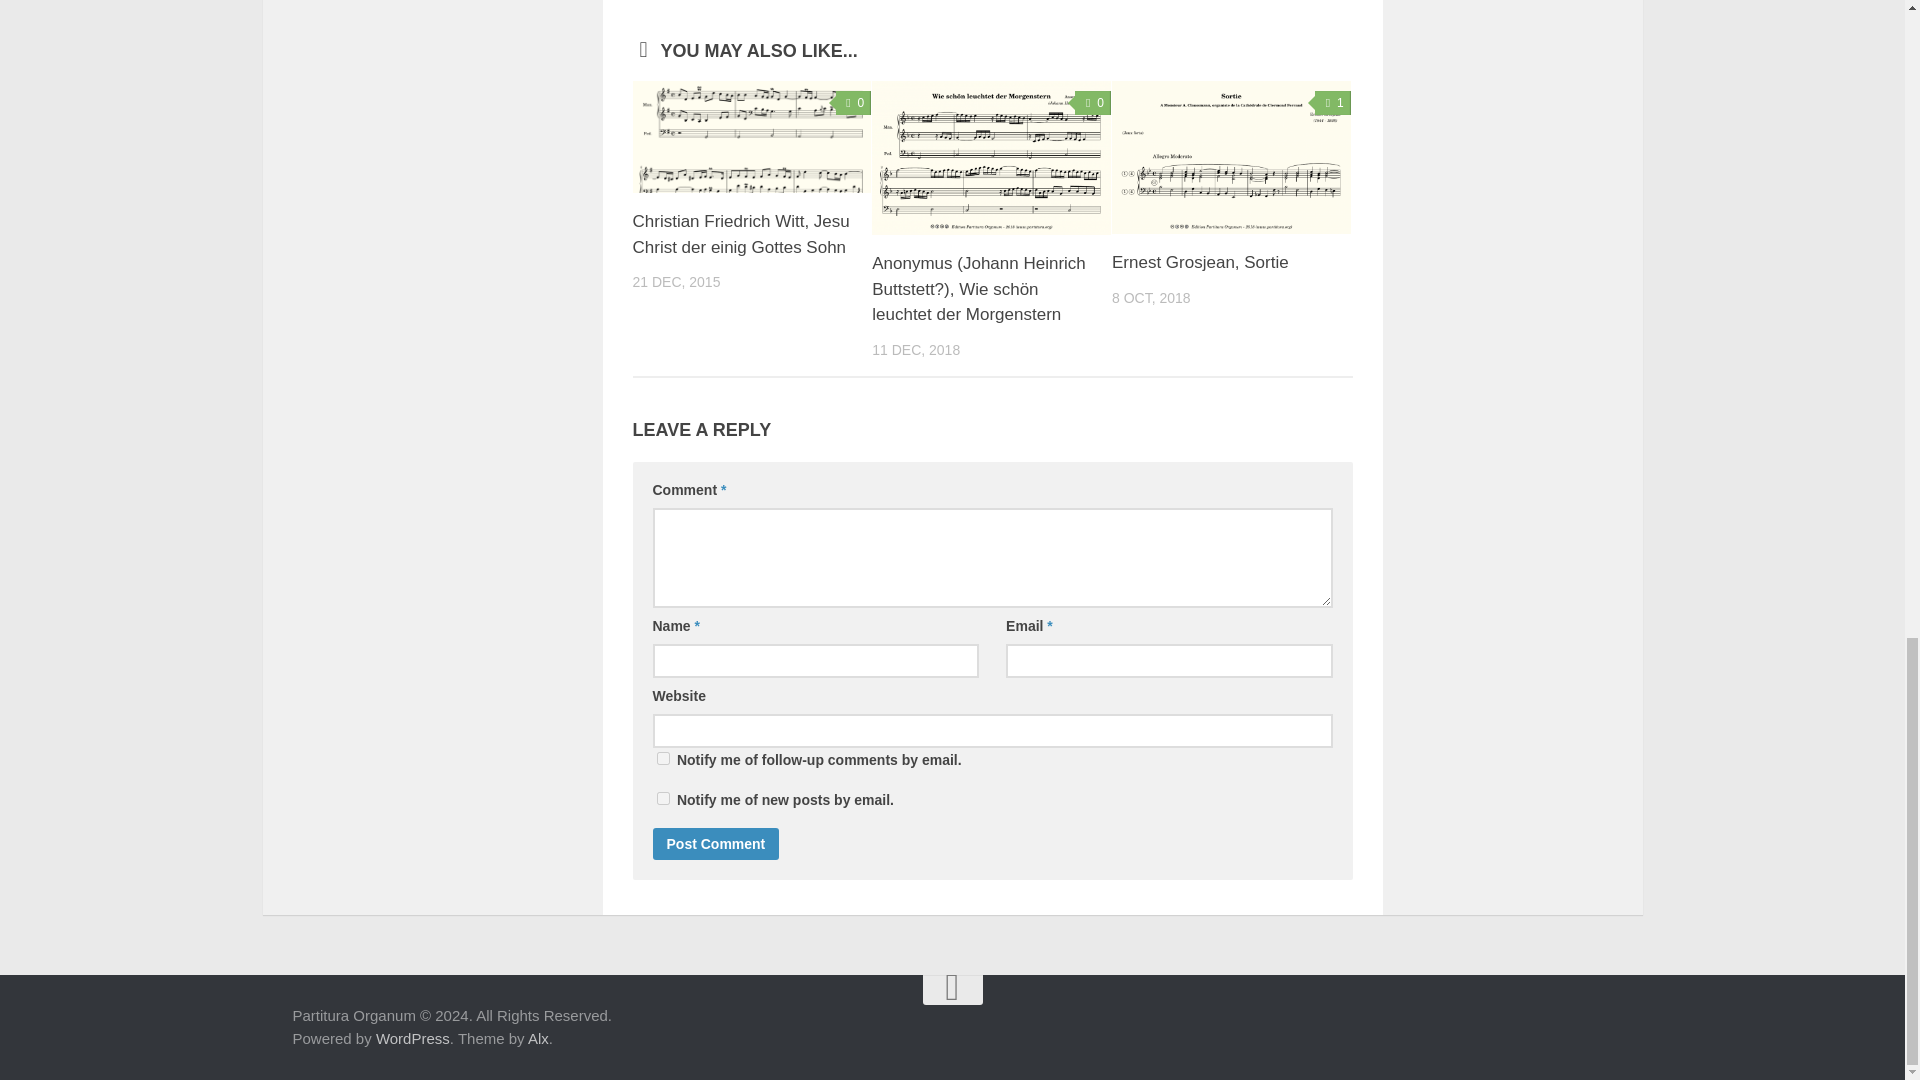 The height and width of the screenshot is (1080, 1920). I want to click on Christian Friedrich Witt, Jesu Christ der einig Gottes Sohn, so click(751, 137).